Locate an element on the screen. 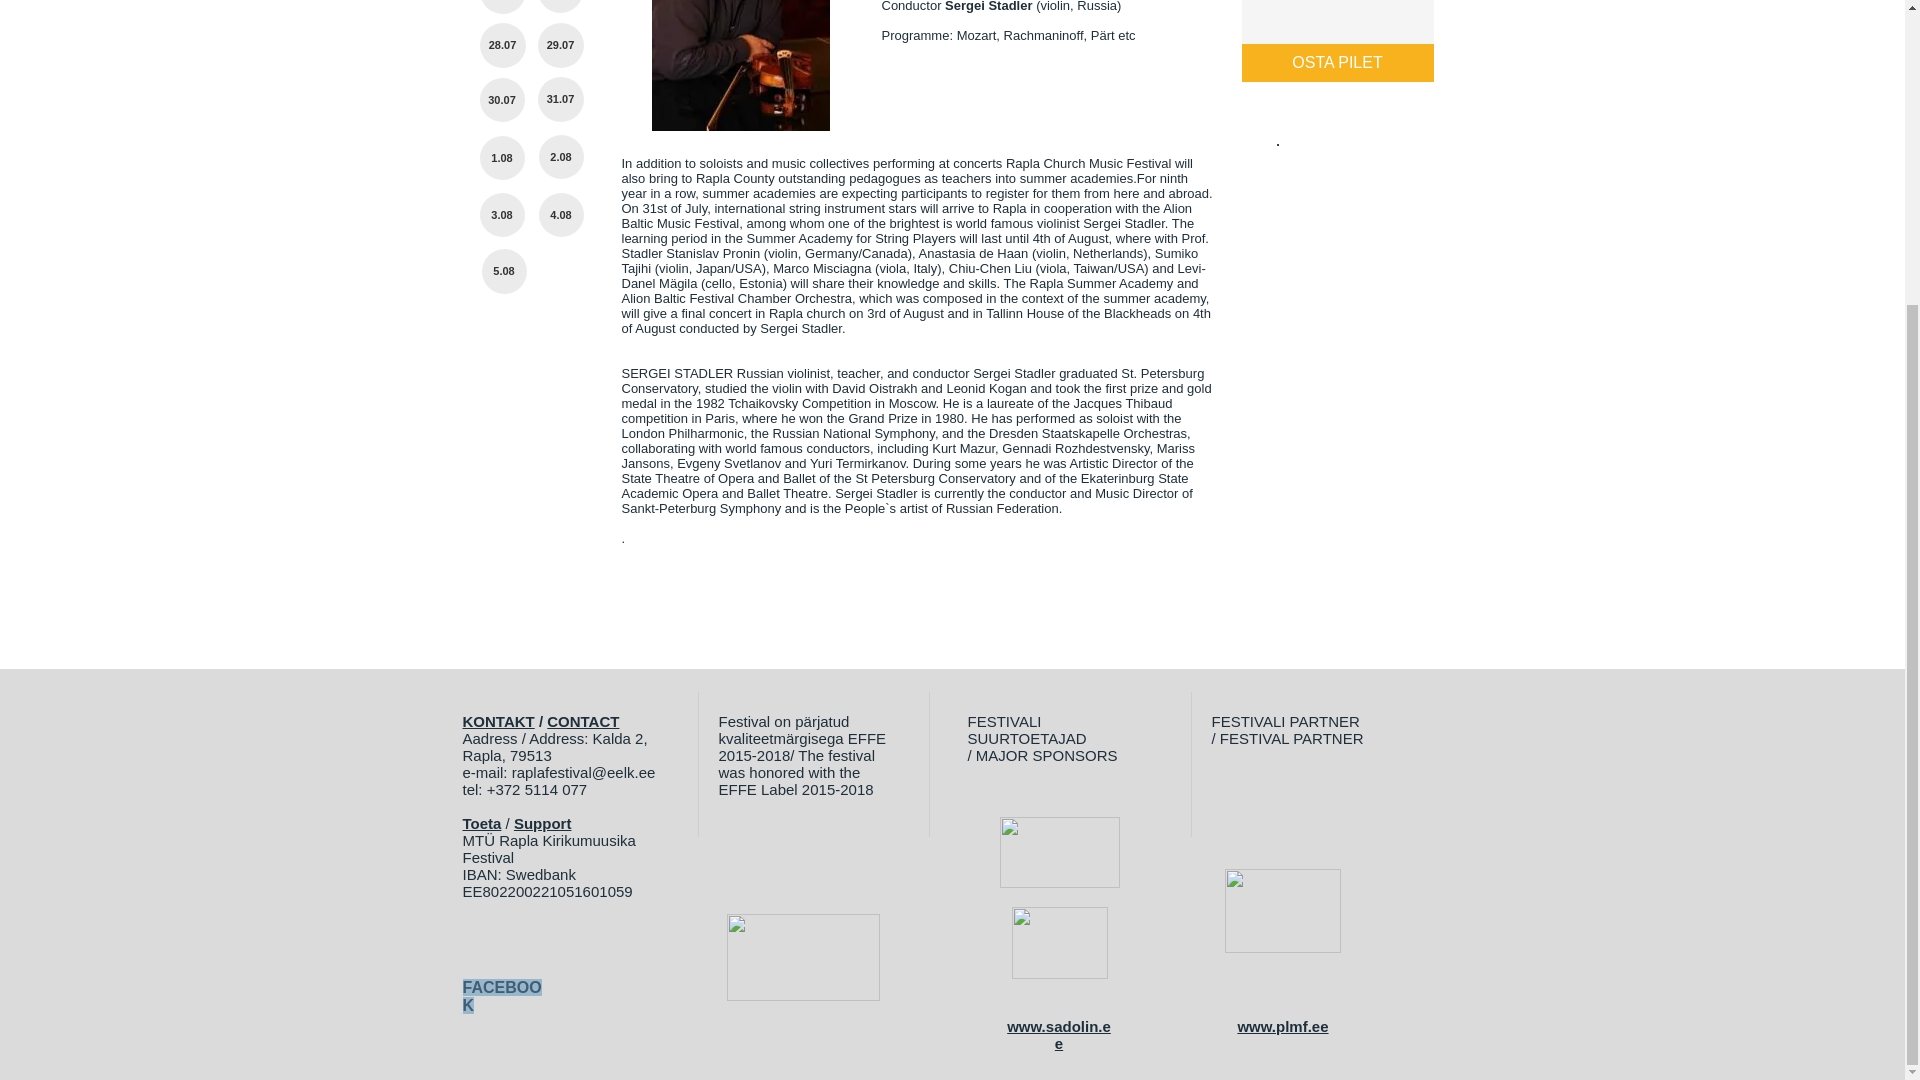 This screenshot has height=1080, width=1920. 29.07 is located at coordinates (560, 45).